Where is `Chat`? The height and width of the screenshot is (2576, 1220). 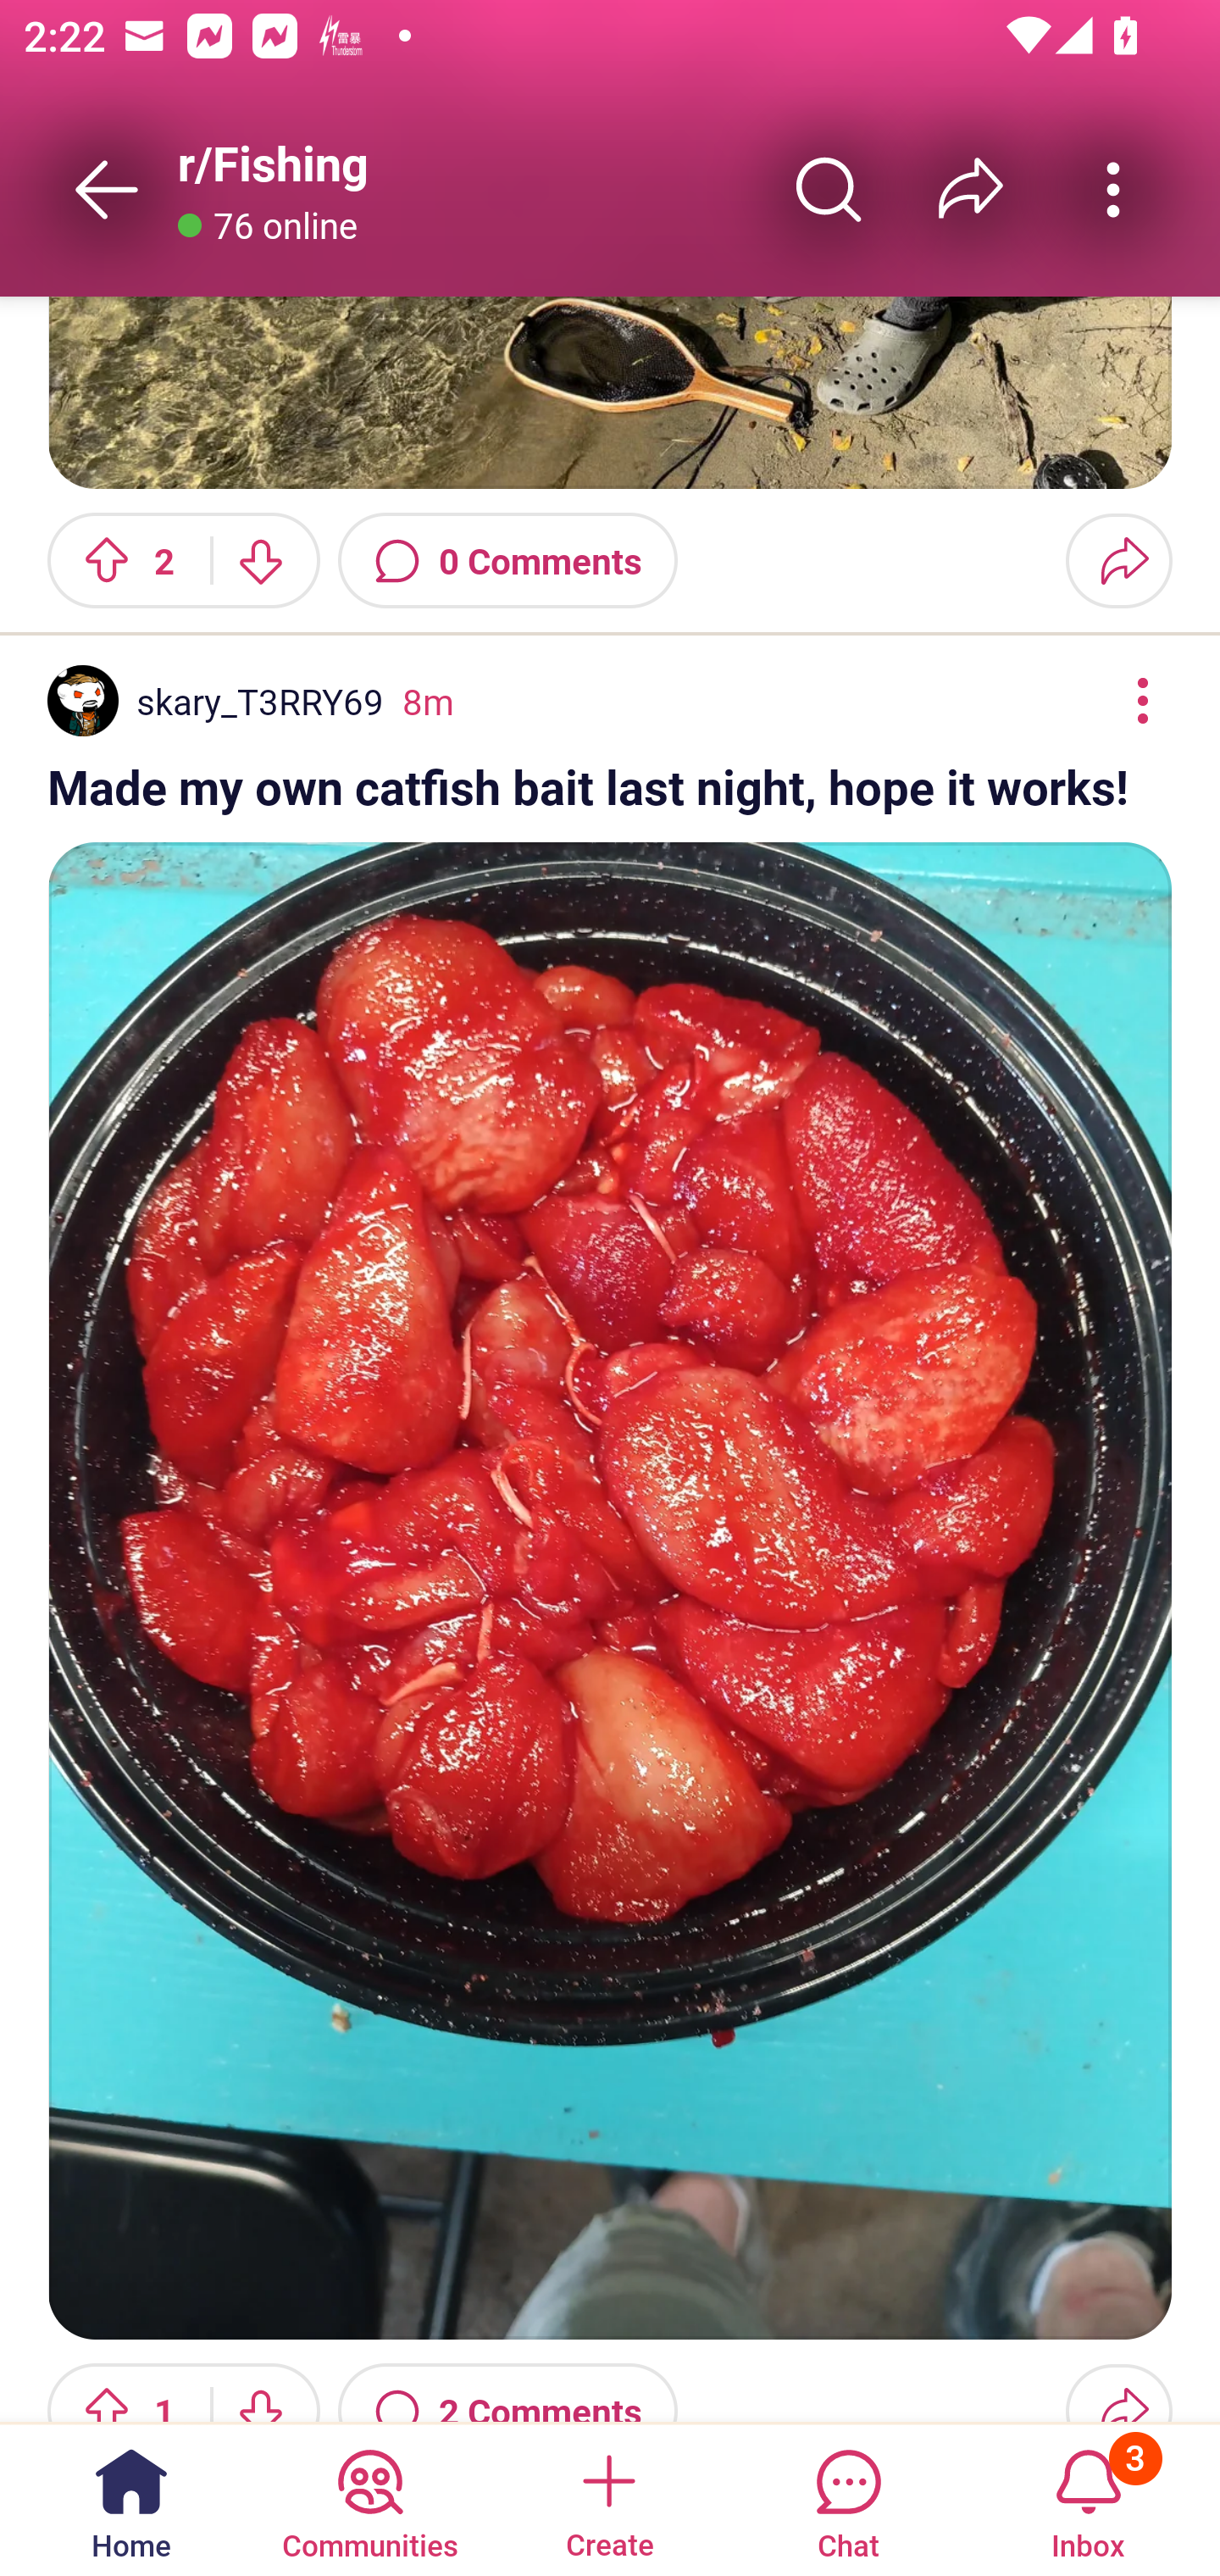
Chat is located at coordinates (848, 2498).